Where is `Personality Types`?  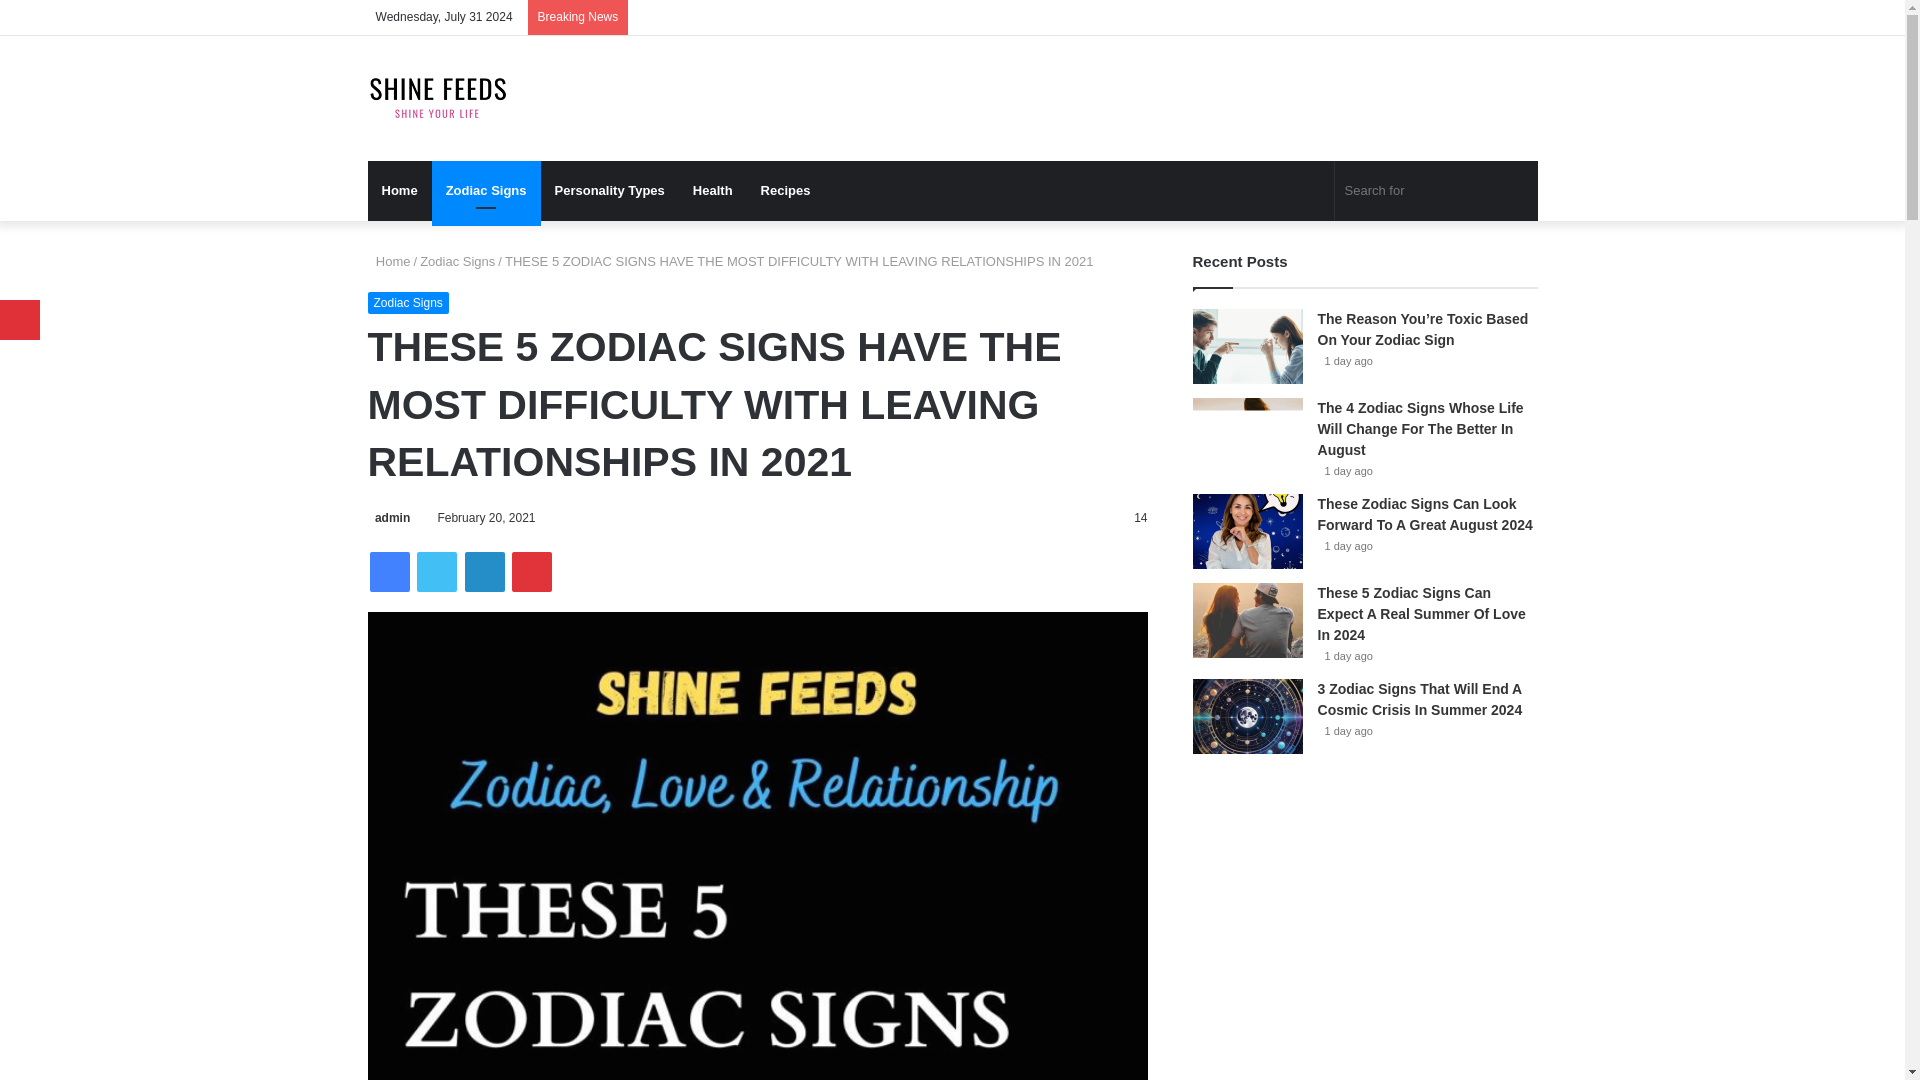 Personality Types is located at coordinates (610, 190).